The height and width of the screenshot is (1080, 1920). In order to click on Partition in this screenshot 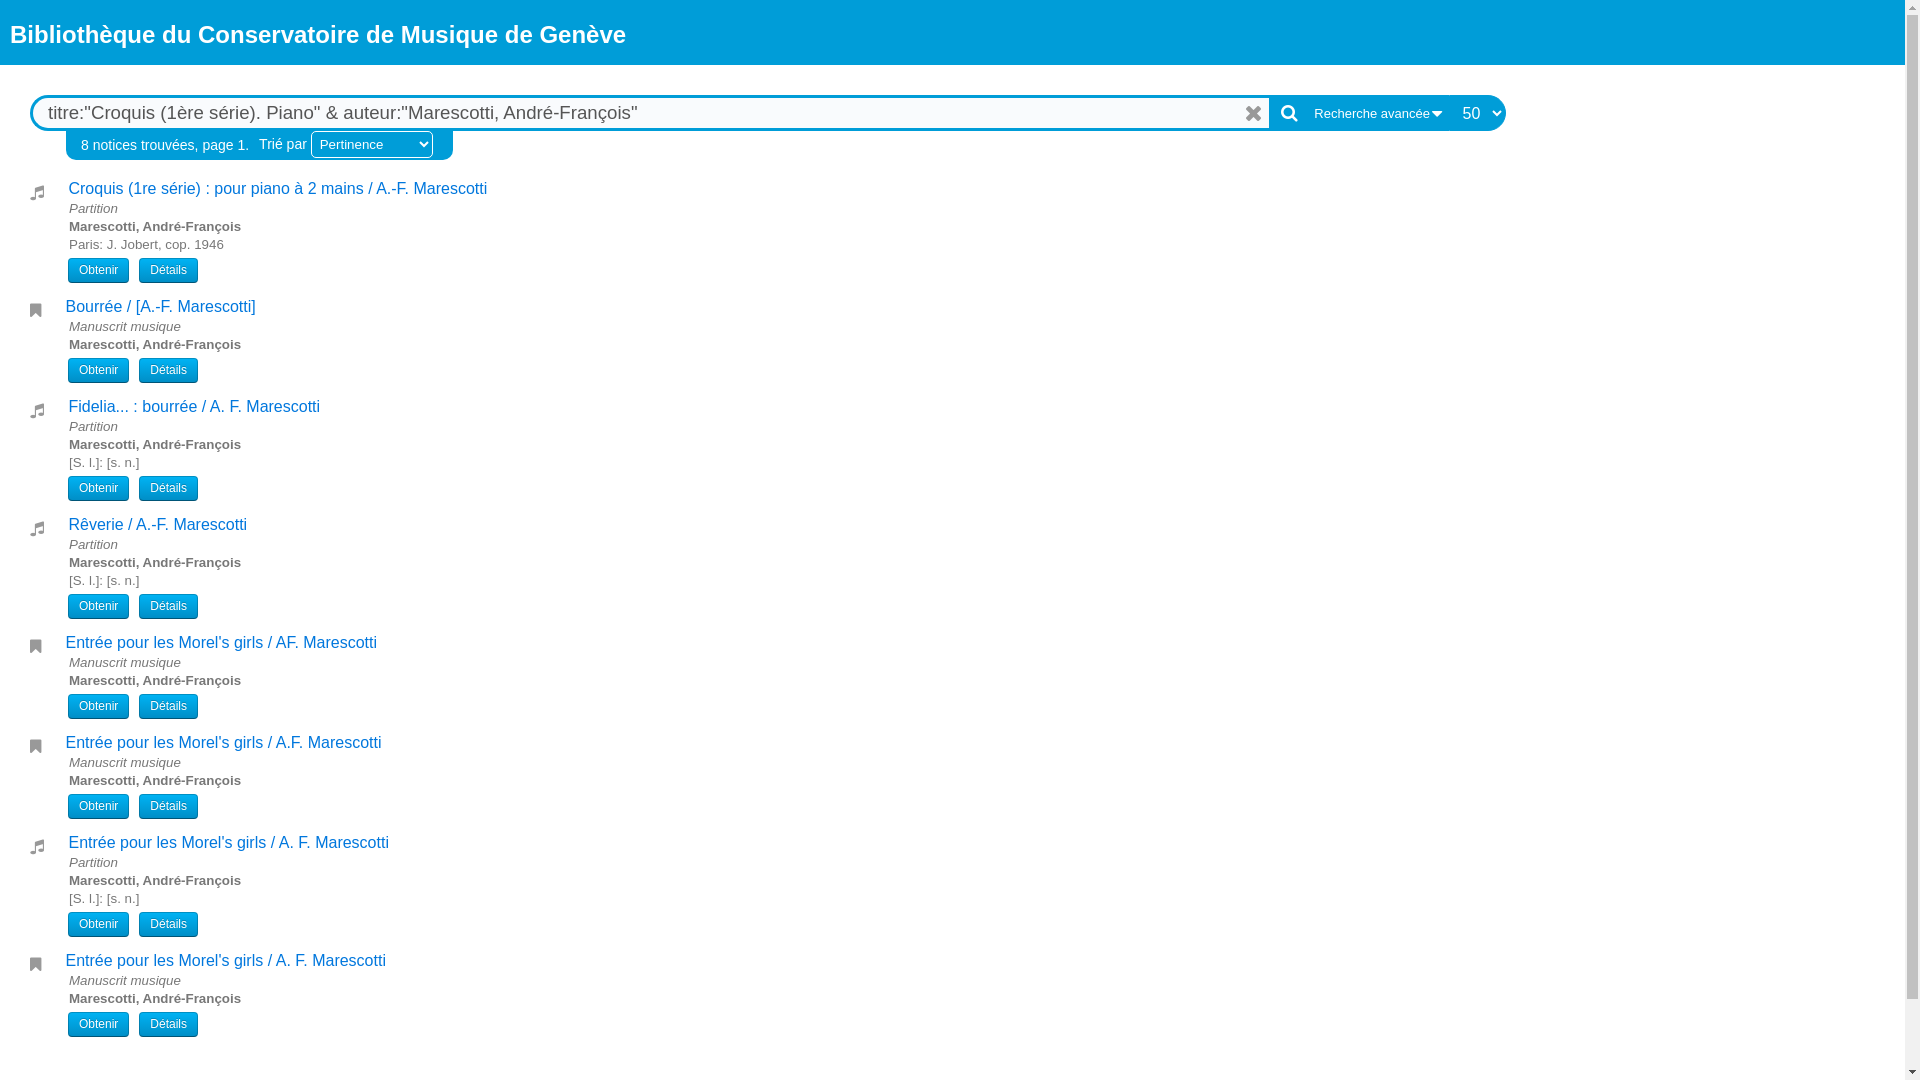, I will do `click(37, 846)`.